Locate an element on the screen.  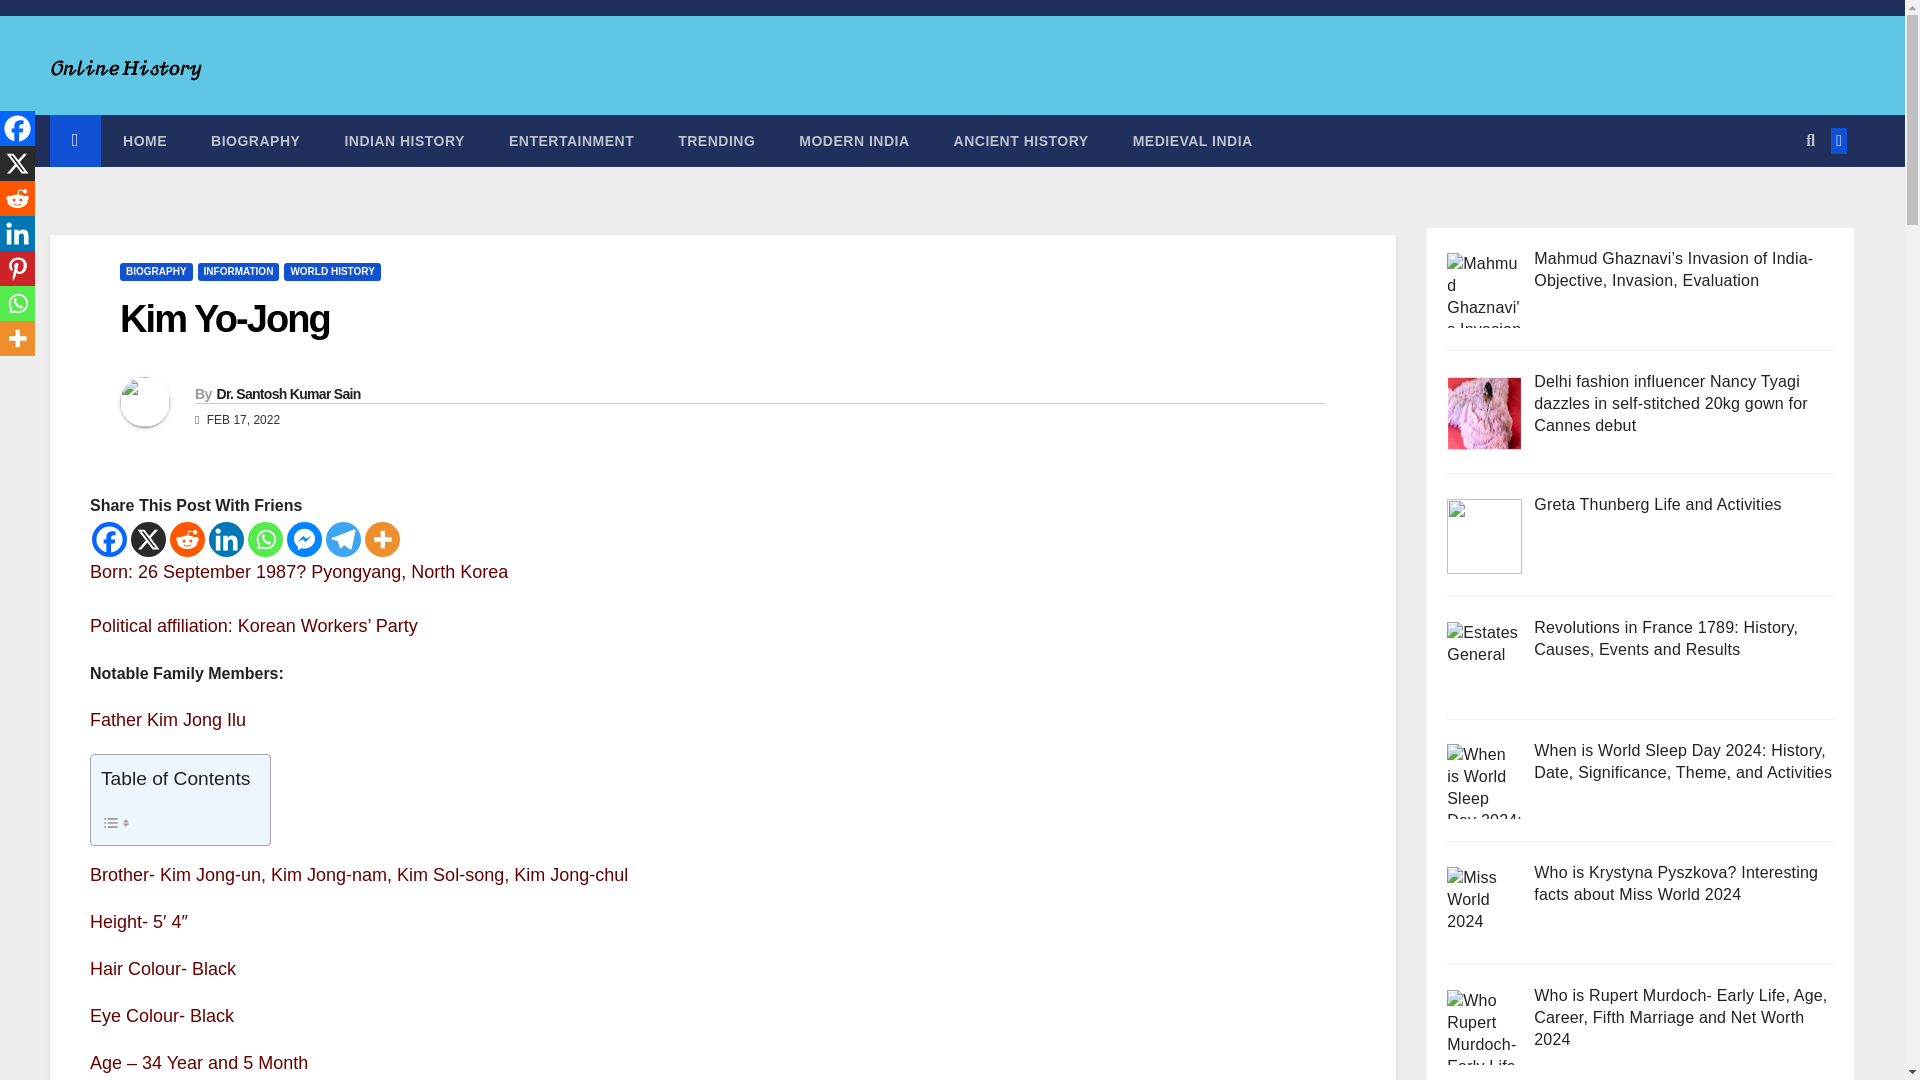
TRENDING is located at coordinates (716, 140).